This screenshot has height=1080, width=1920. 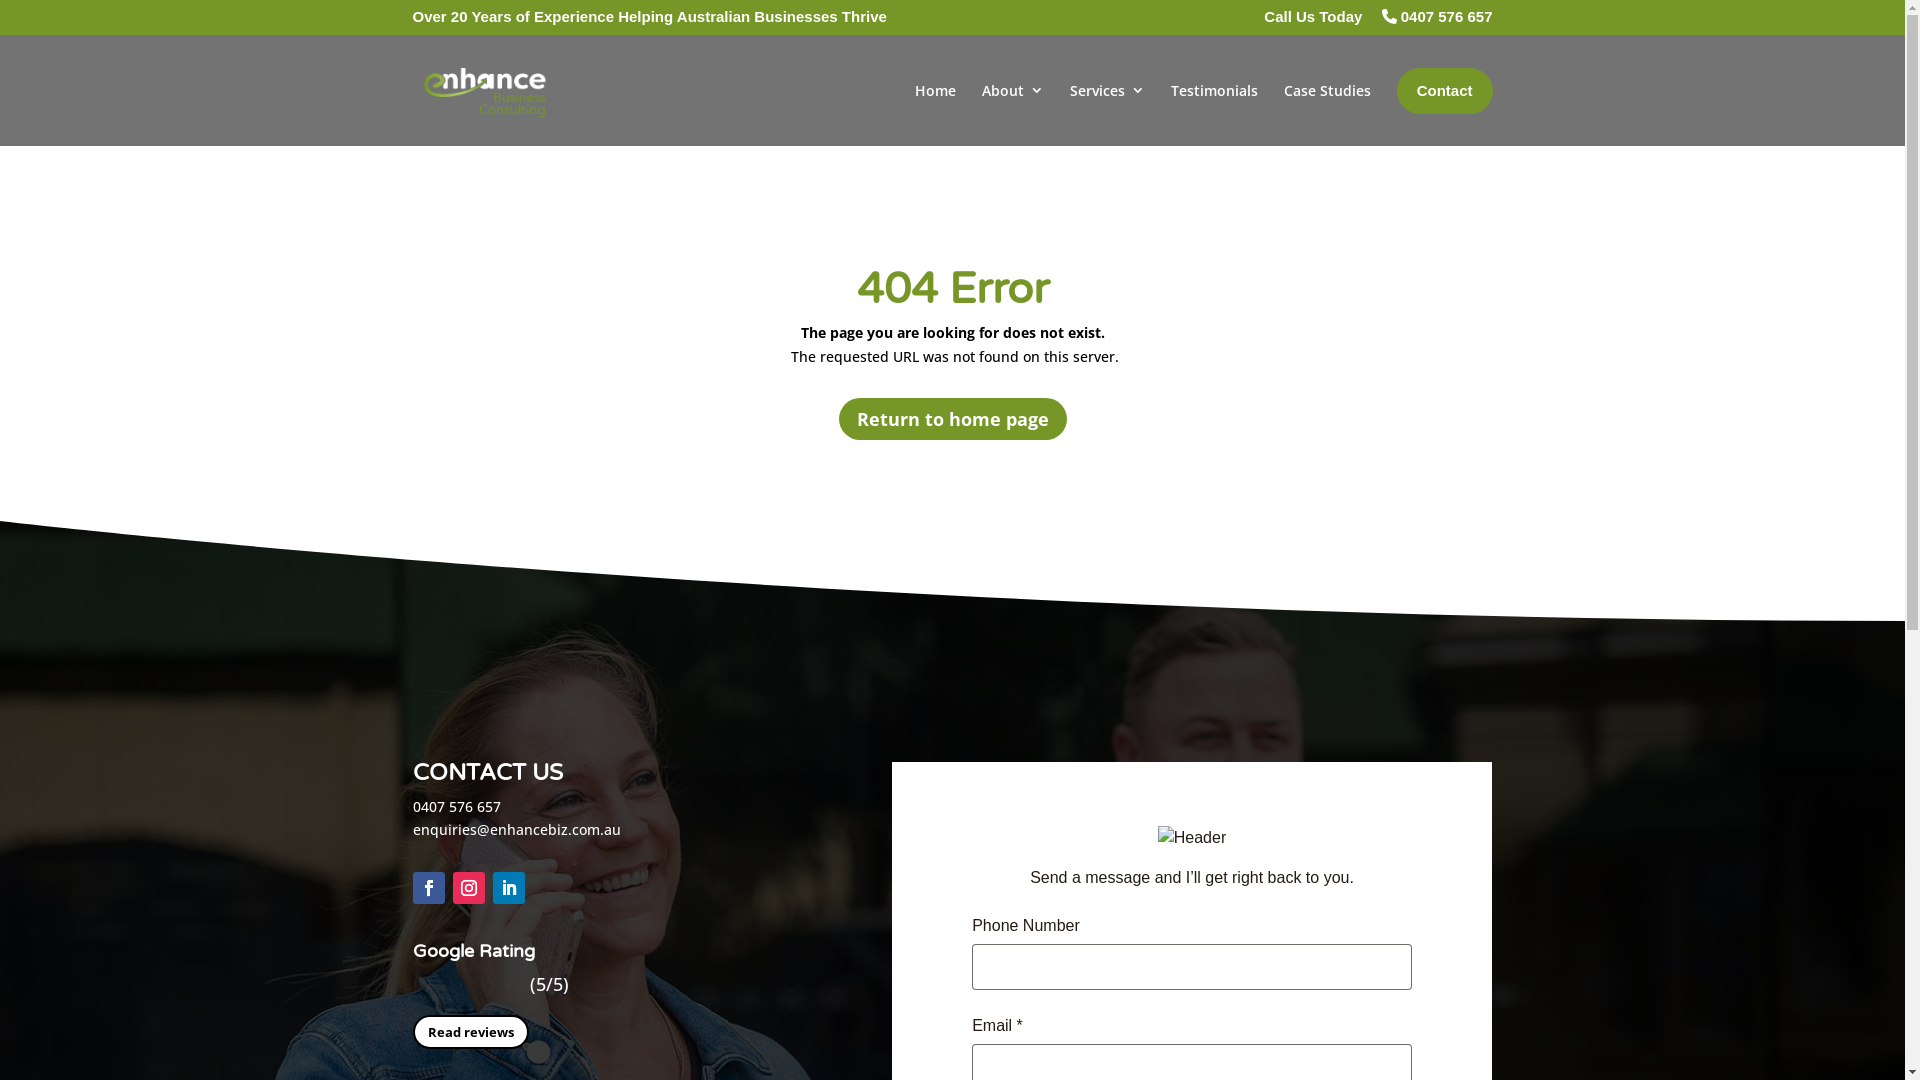 What do you see at coordinates (1214, 112) in the screenshot?
I see `Testimonials` at bounding box center [1214, 112].